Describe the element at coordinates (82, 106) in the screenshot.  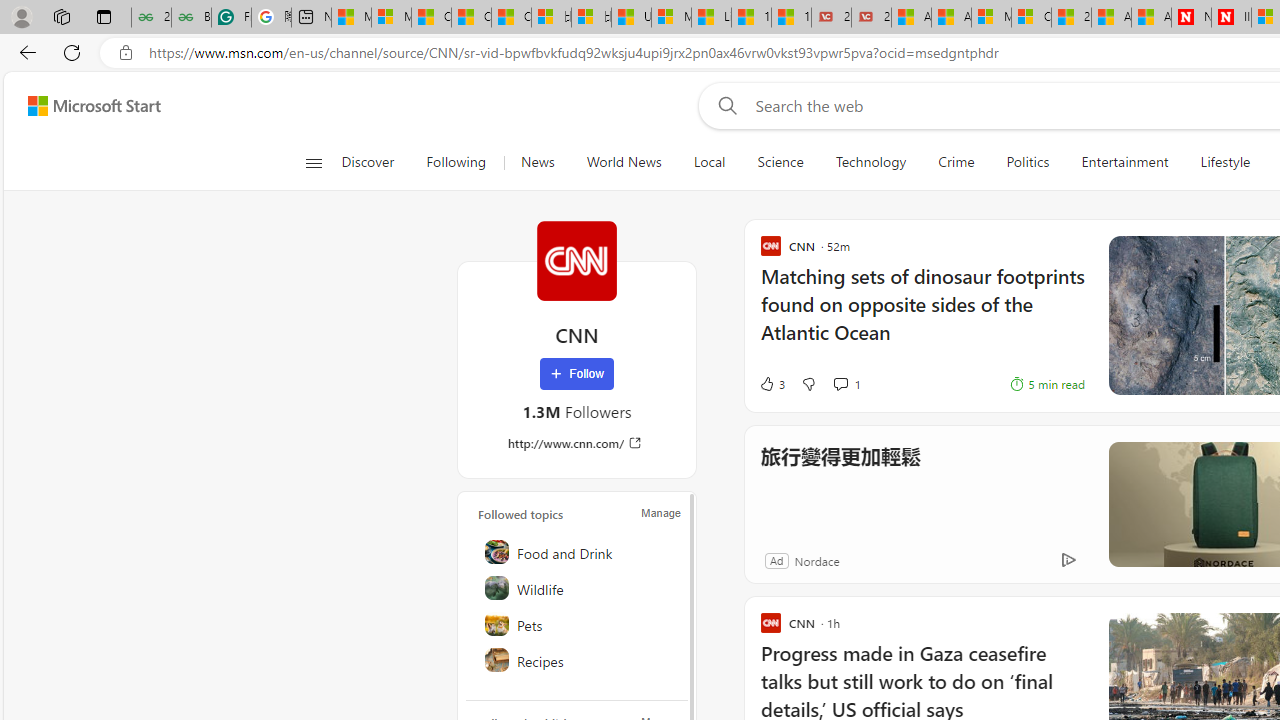
I see `Skip to footer` at that location.